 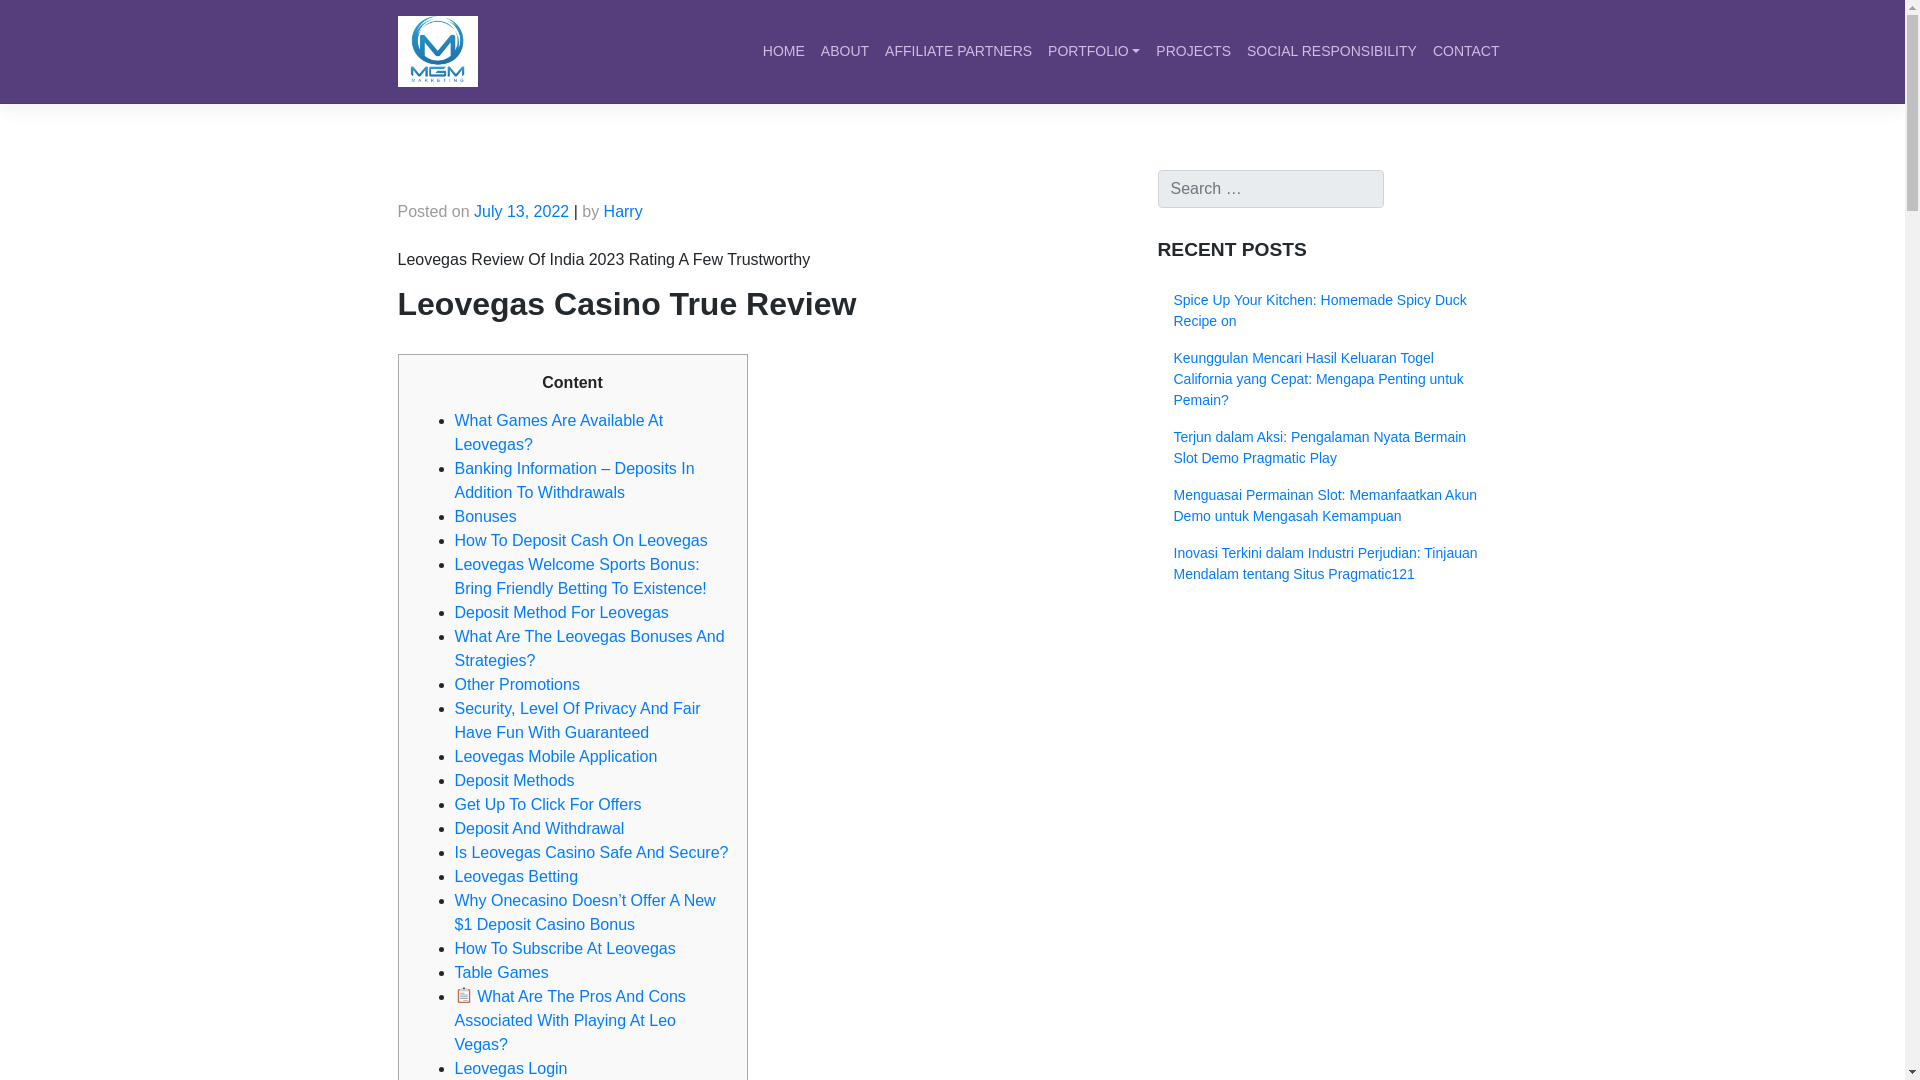 What do you see at coordinates (500, 972) in the screenshot?
I see `Table Games` at bounding box center [500, 972].